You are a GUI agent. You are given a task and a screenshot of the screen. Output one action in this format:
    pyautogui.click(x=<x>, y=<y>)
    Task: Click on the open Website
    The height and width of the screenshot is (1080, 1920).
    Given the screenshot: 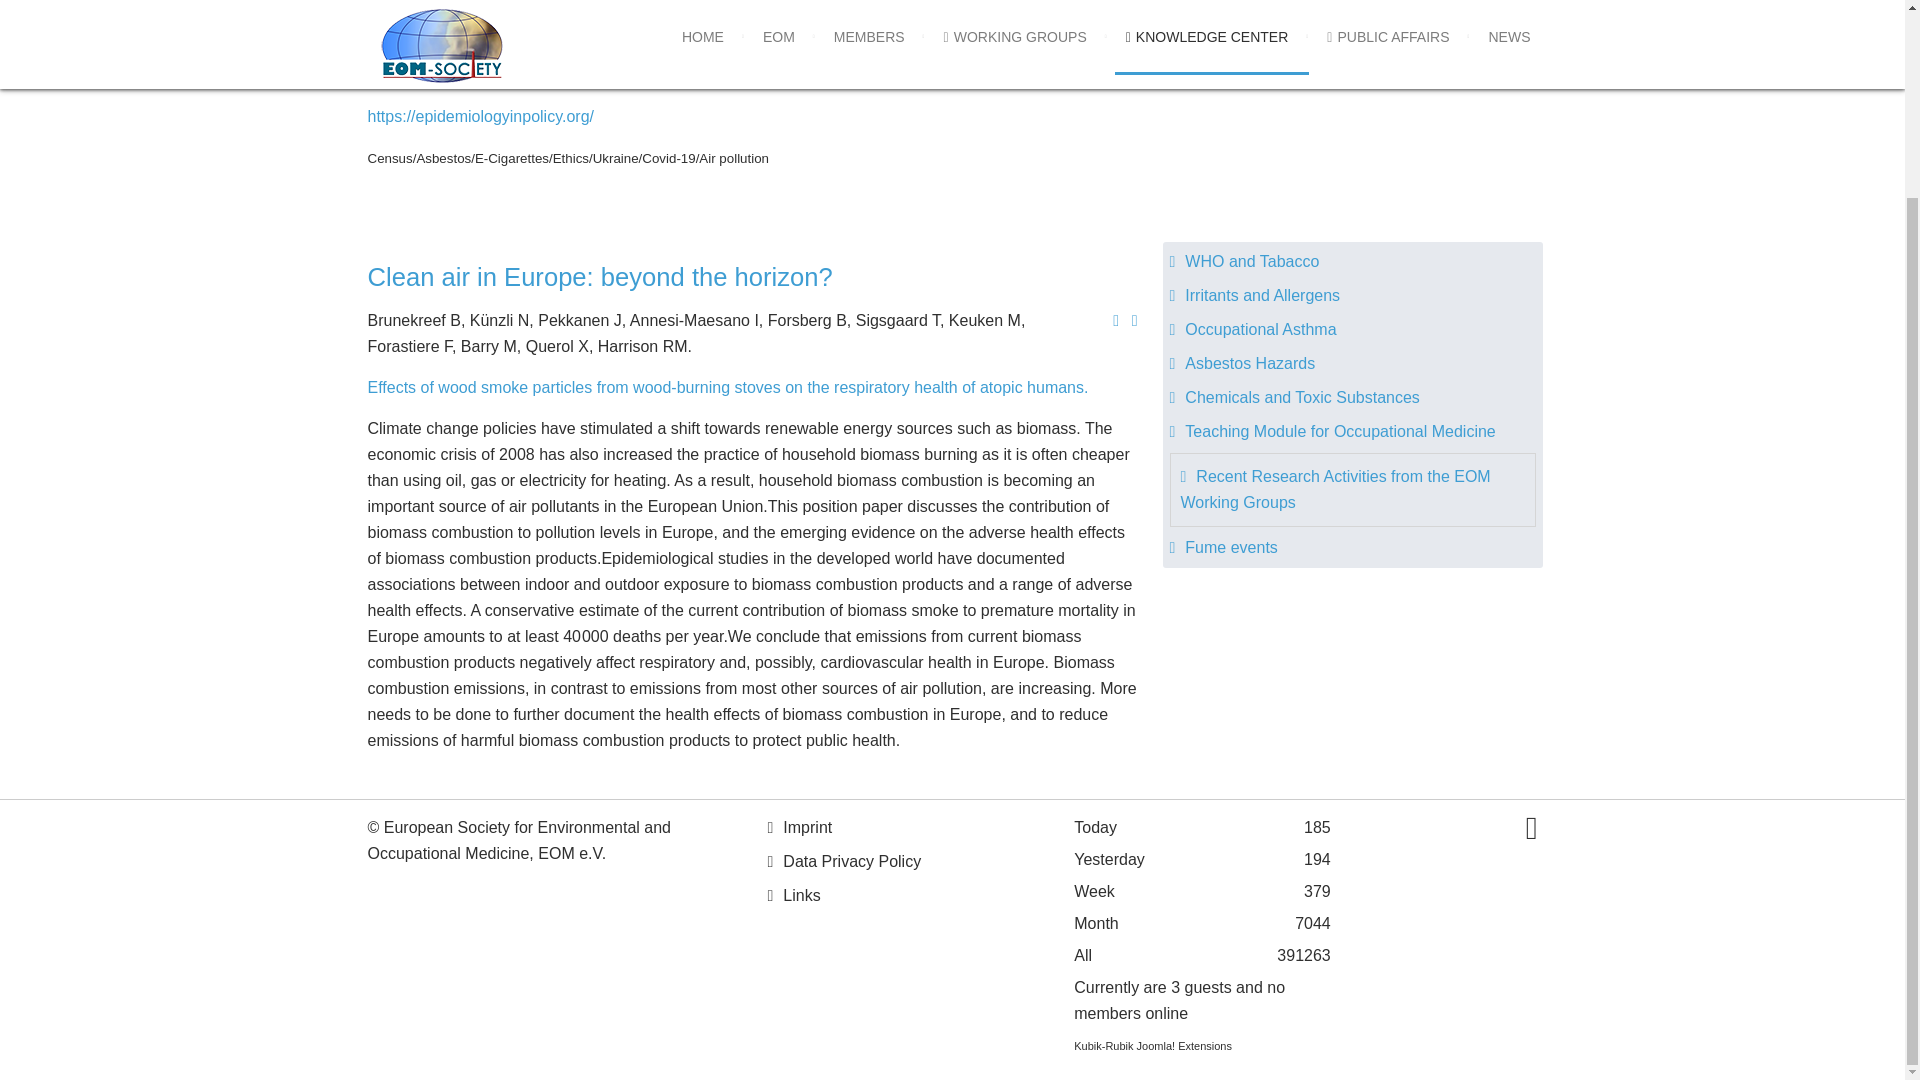 What is the action you would take?
    pyautogui.click(x=482, y=116)
    